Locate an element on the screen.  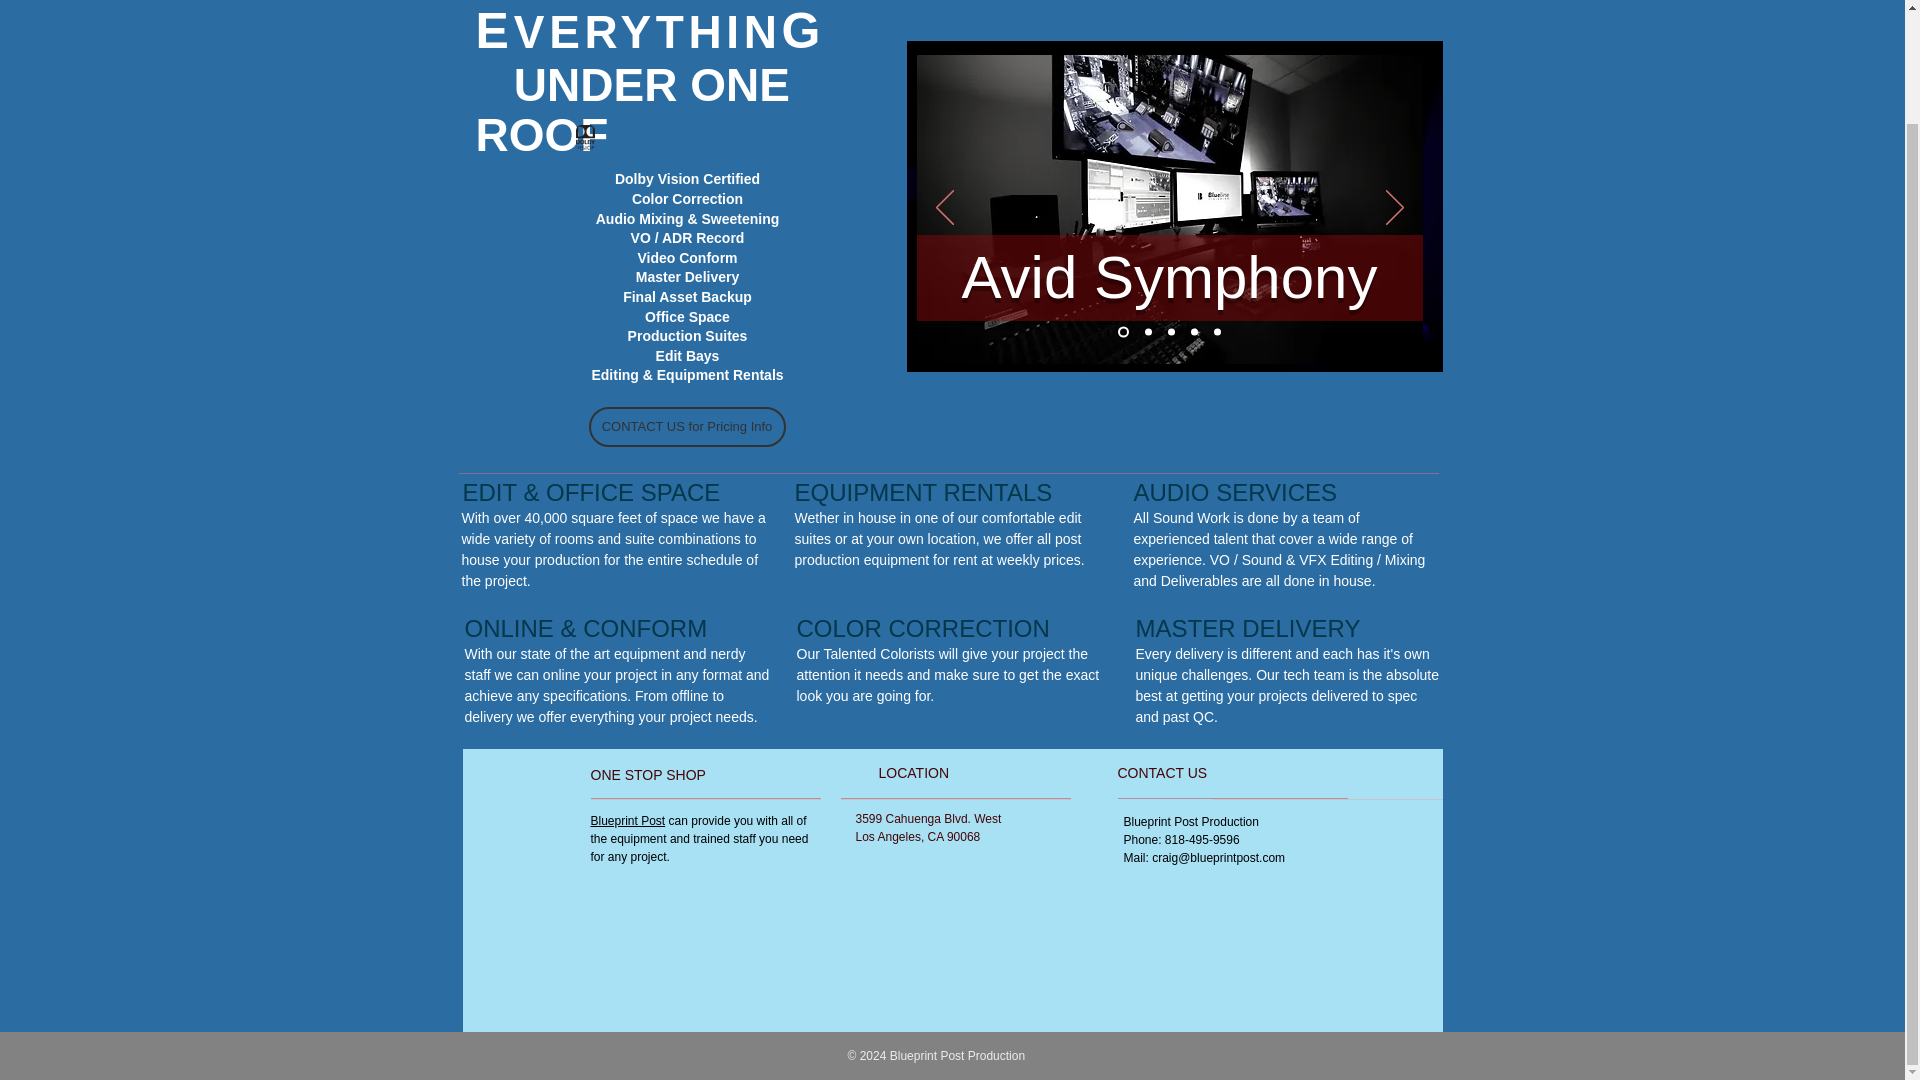
Blueprint Post is located at coordinates (626, 821).